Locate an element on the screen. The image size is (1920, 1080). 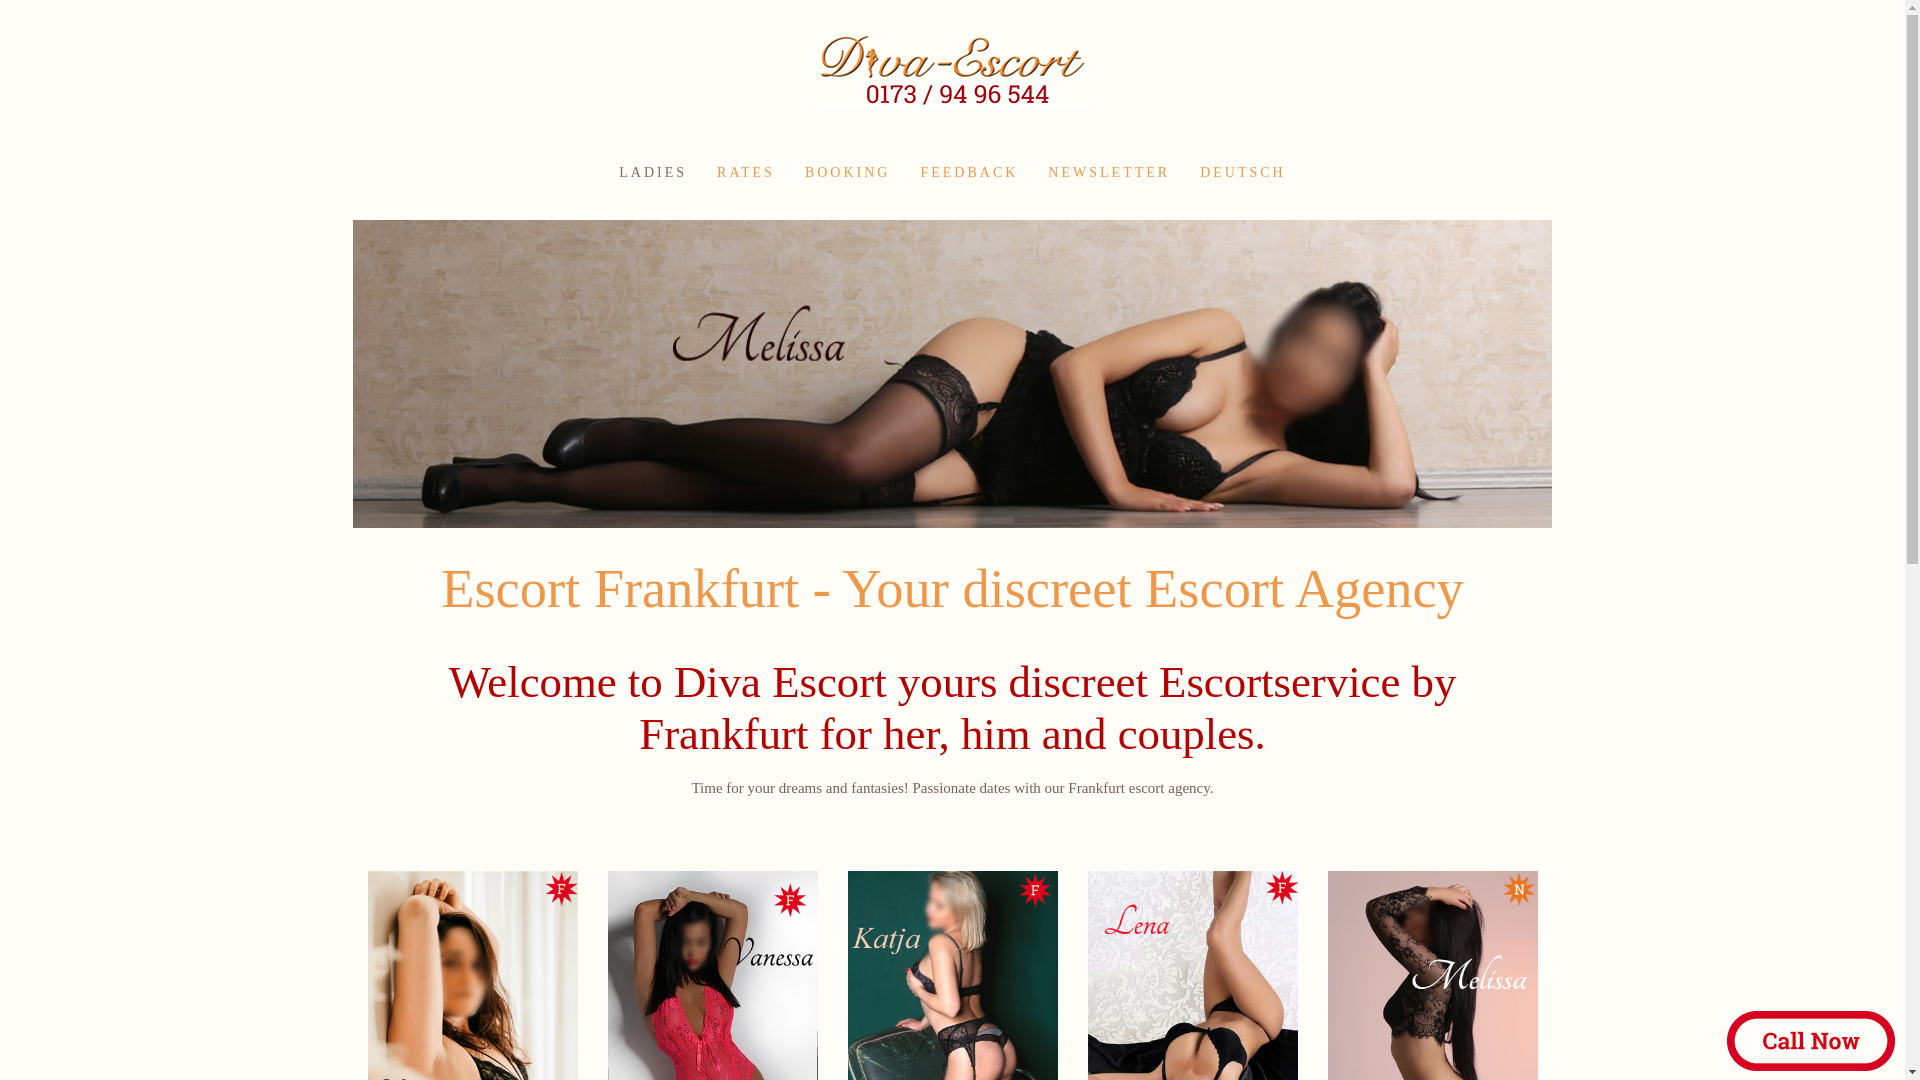
Newsletter is located at coordinates (1108, 173).